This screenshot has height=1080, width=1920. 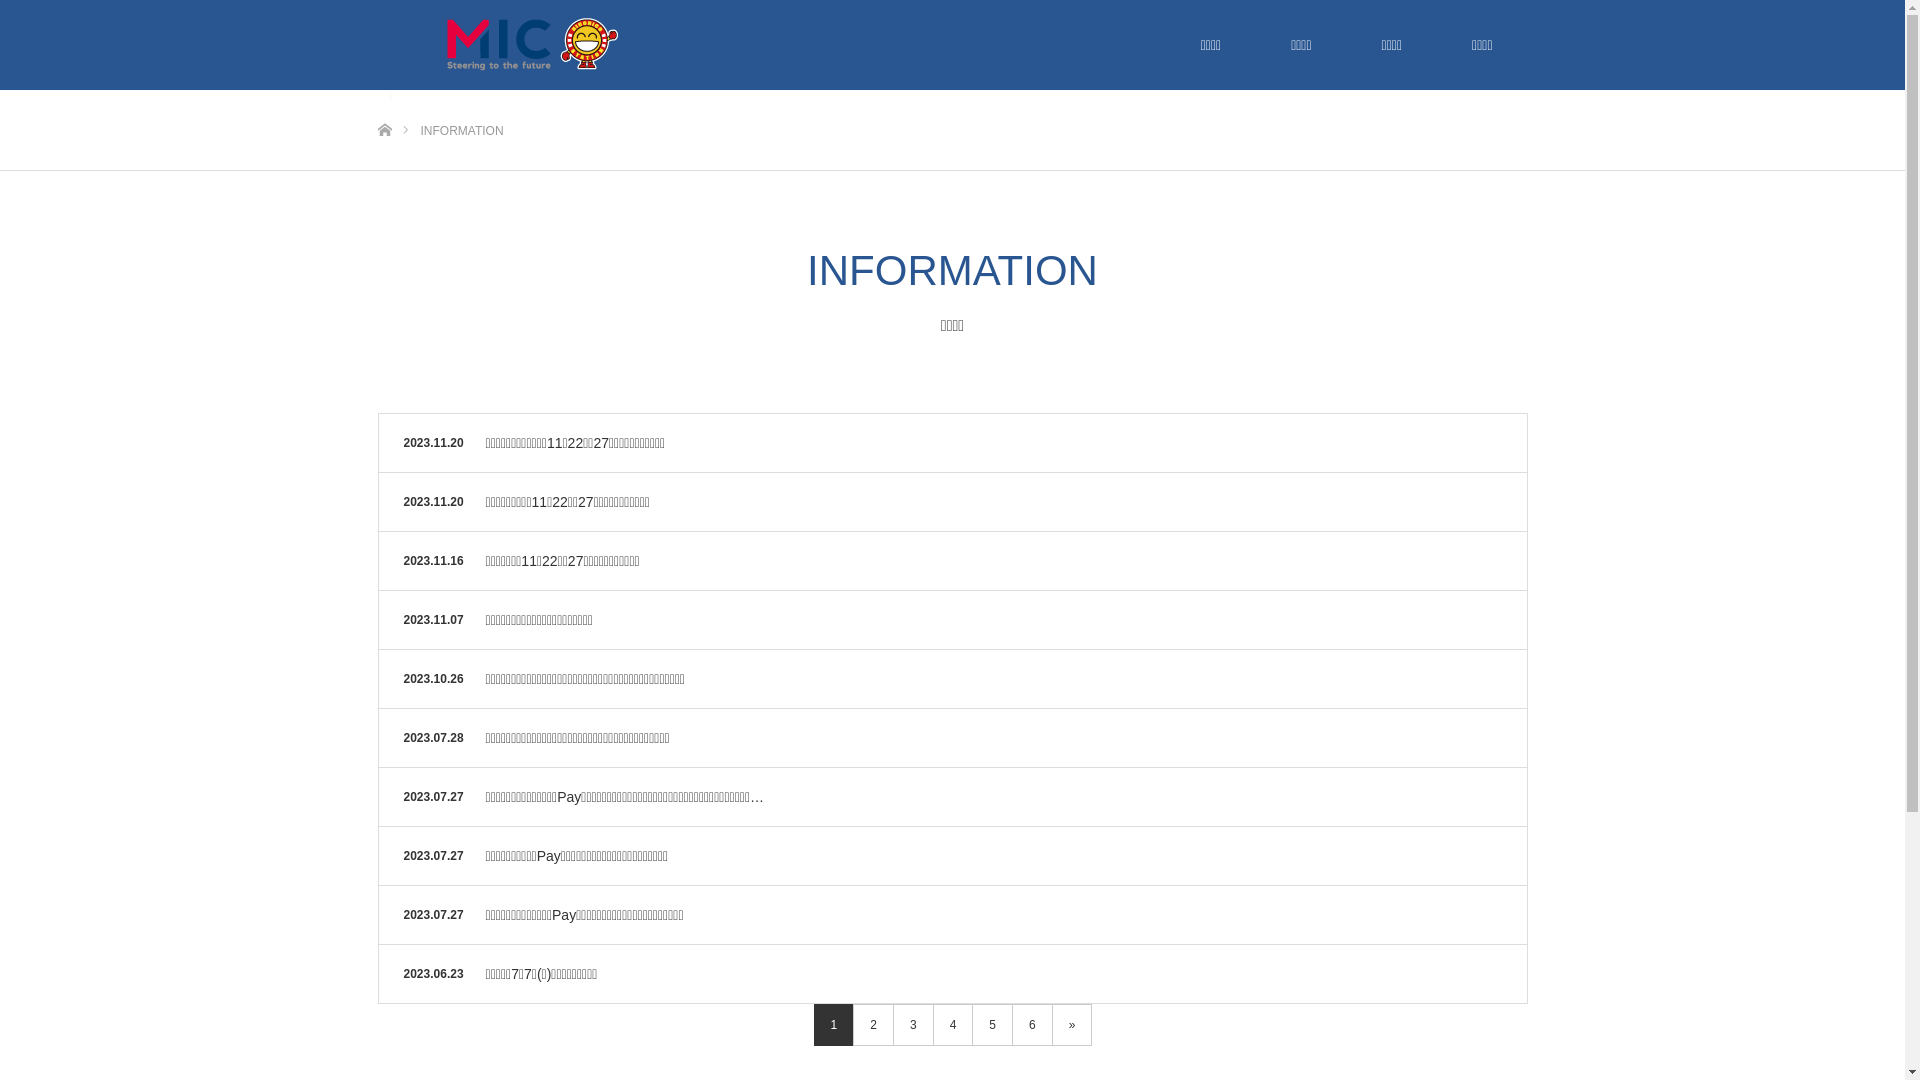 I want to click on 3, so click(x=914, y=1025).